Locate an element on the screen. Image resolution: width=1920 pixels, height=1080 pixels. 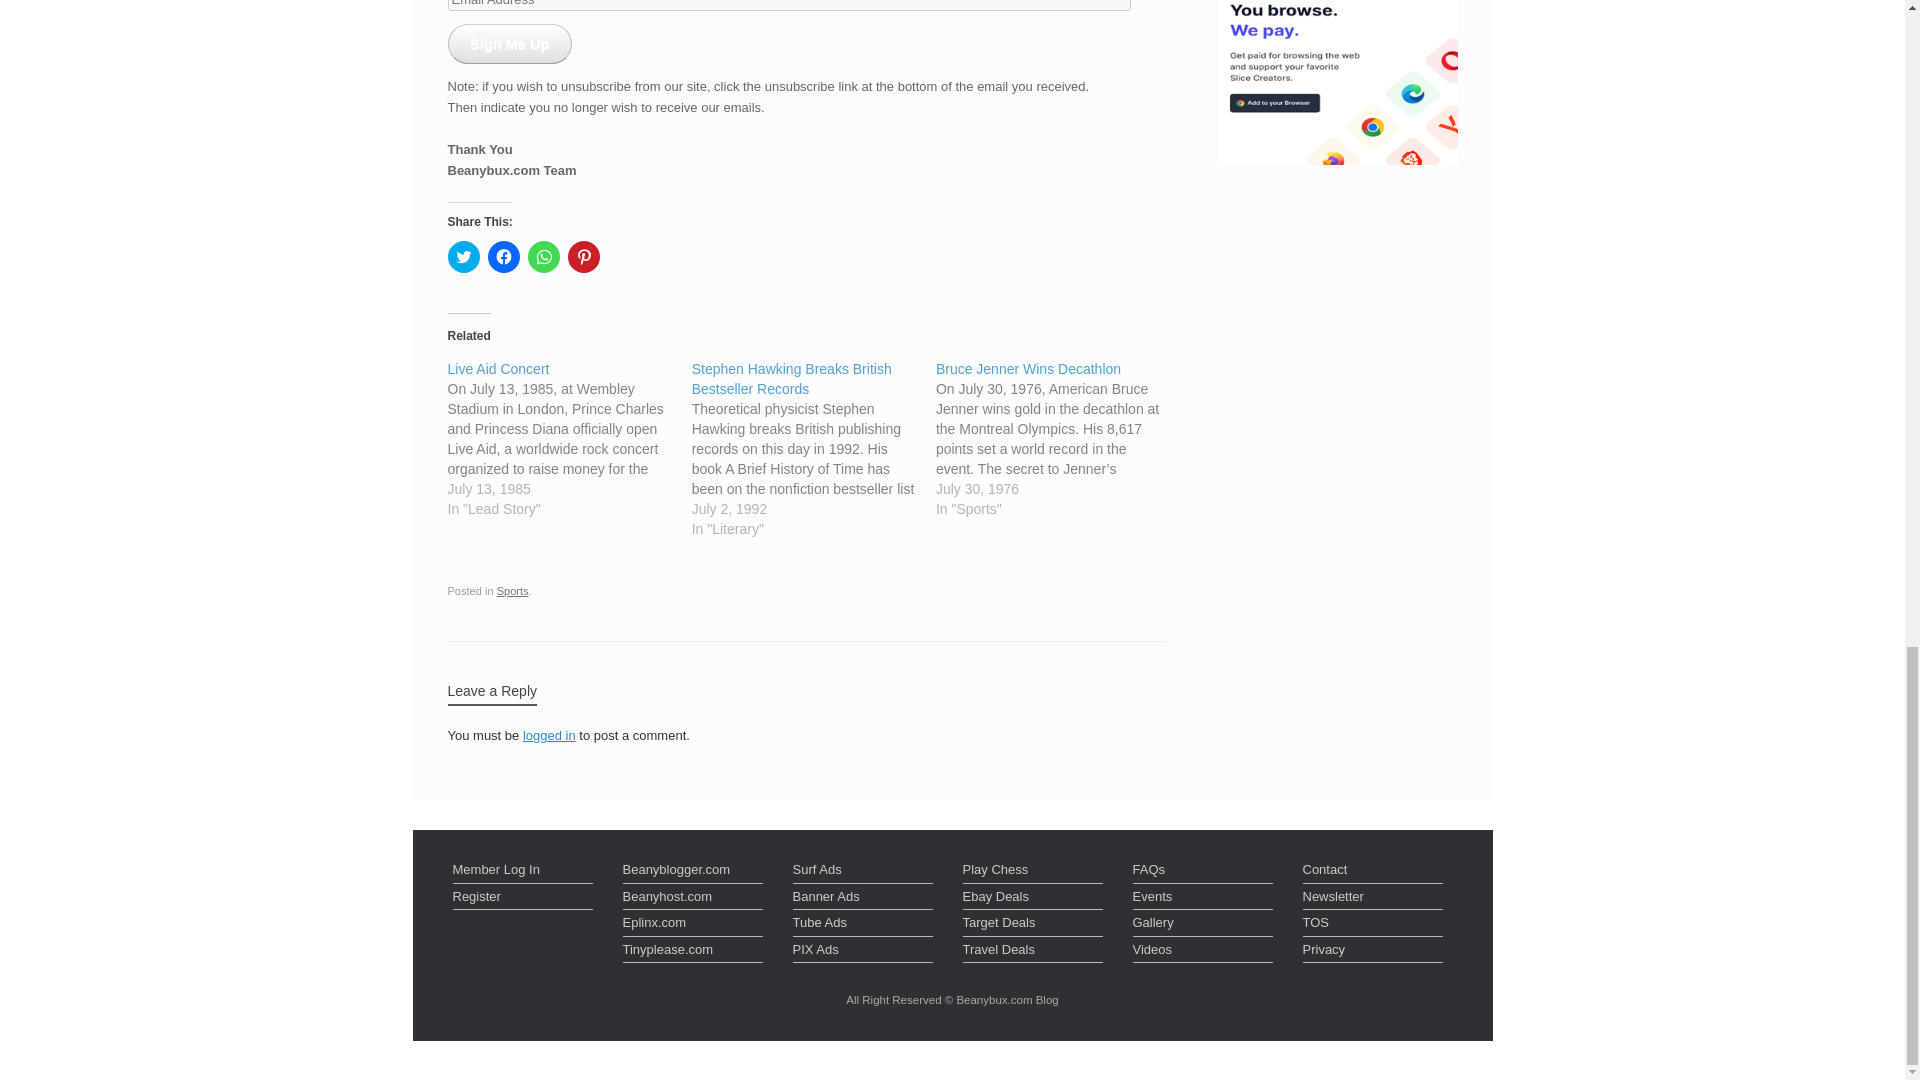
Click to share on Twitter is located at coordinates (464, 256).